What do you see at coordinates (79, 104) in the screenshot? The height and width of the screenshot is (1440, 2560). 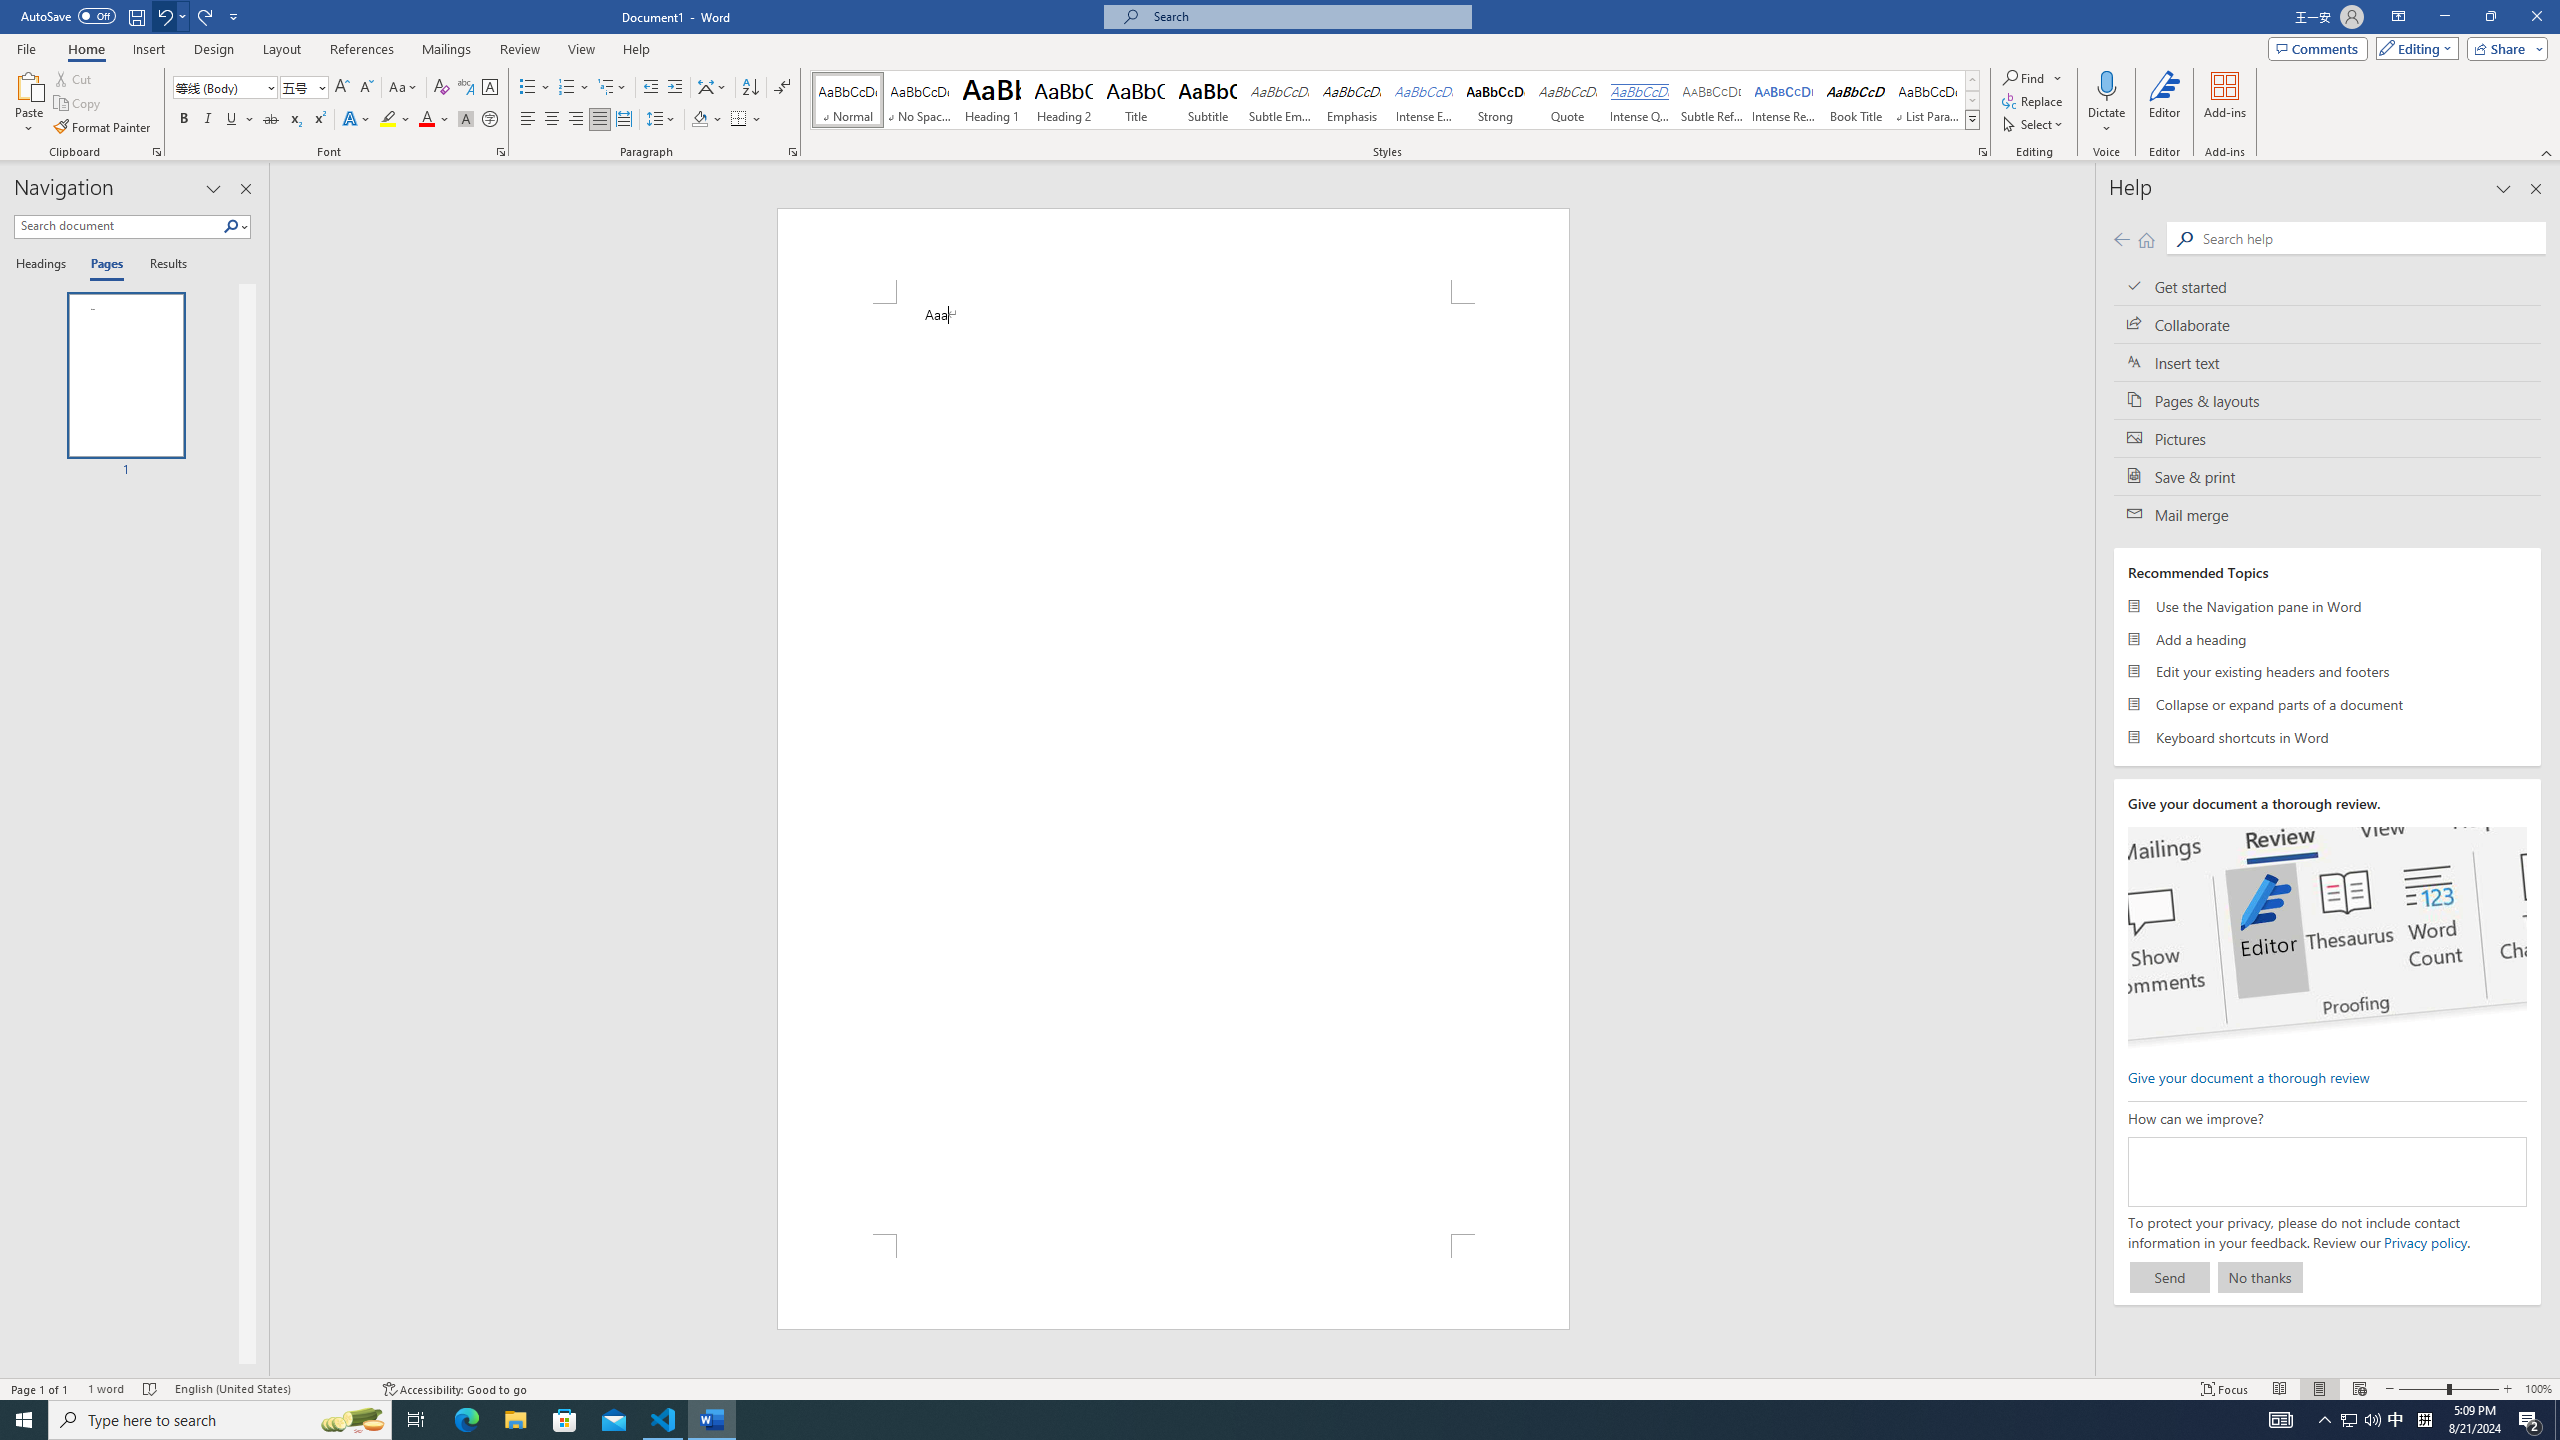 I see `Copy` at bounding box center [79, 104].